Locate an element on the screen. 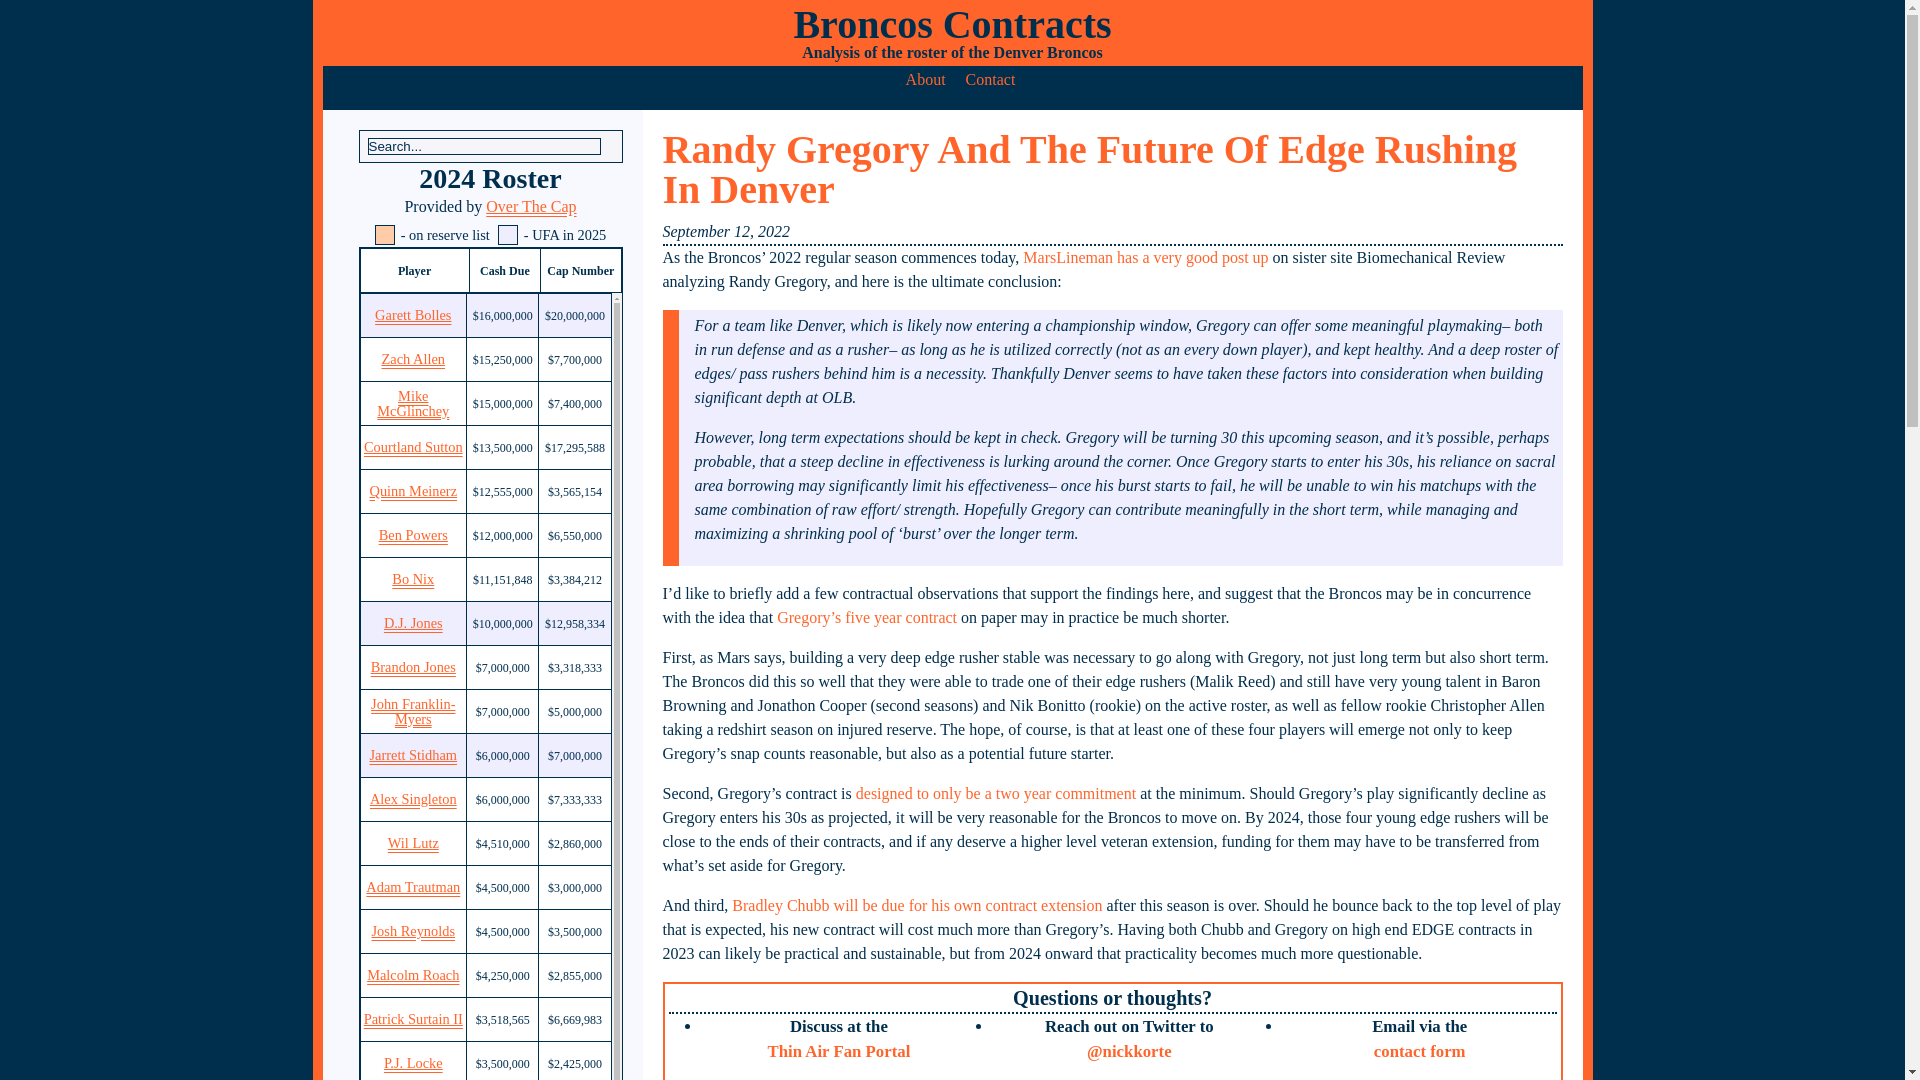  Adam Trautman is located at coordinates (413, 888).